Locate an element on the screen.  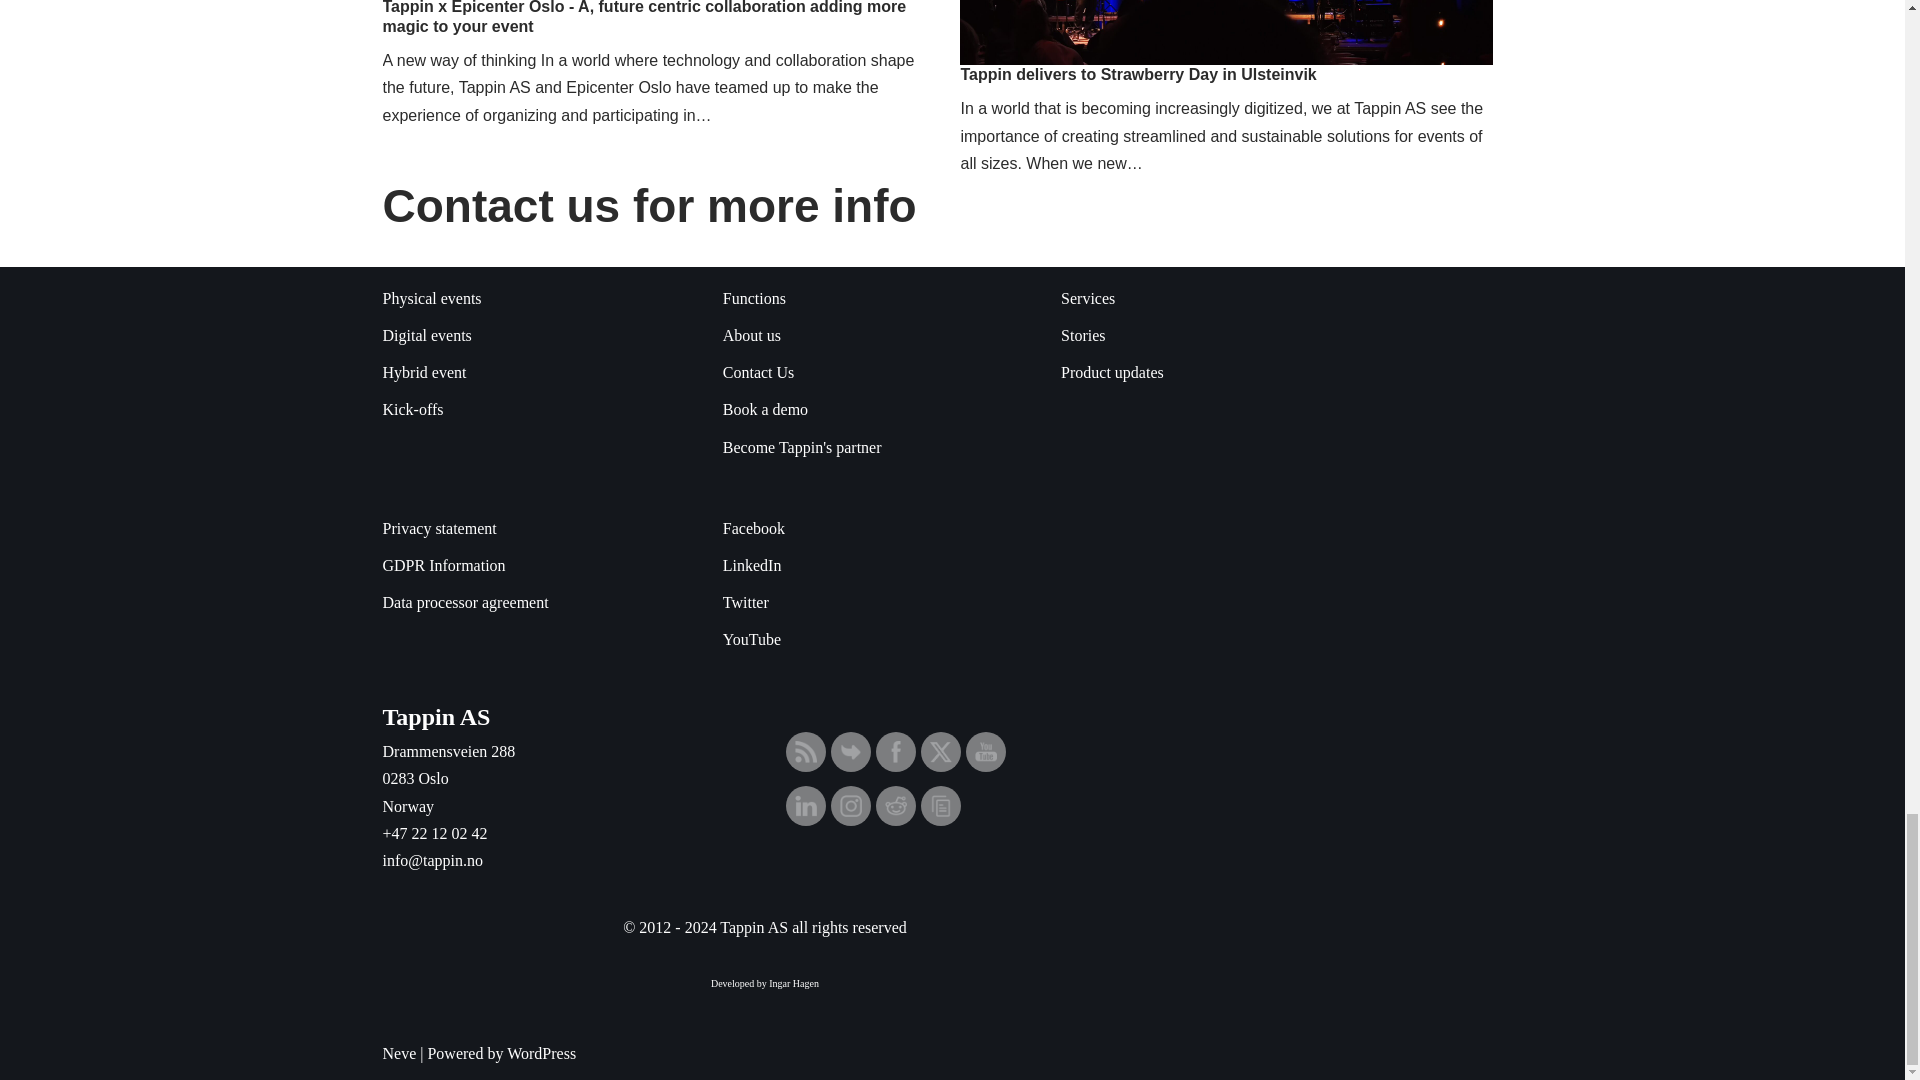
RSS is located at coordinates (806, 751).